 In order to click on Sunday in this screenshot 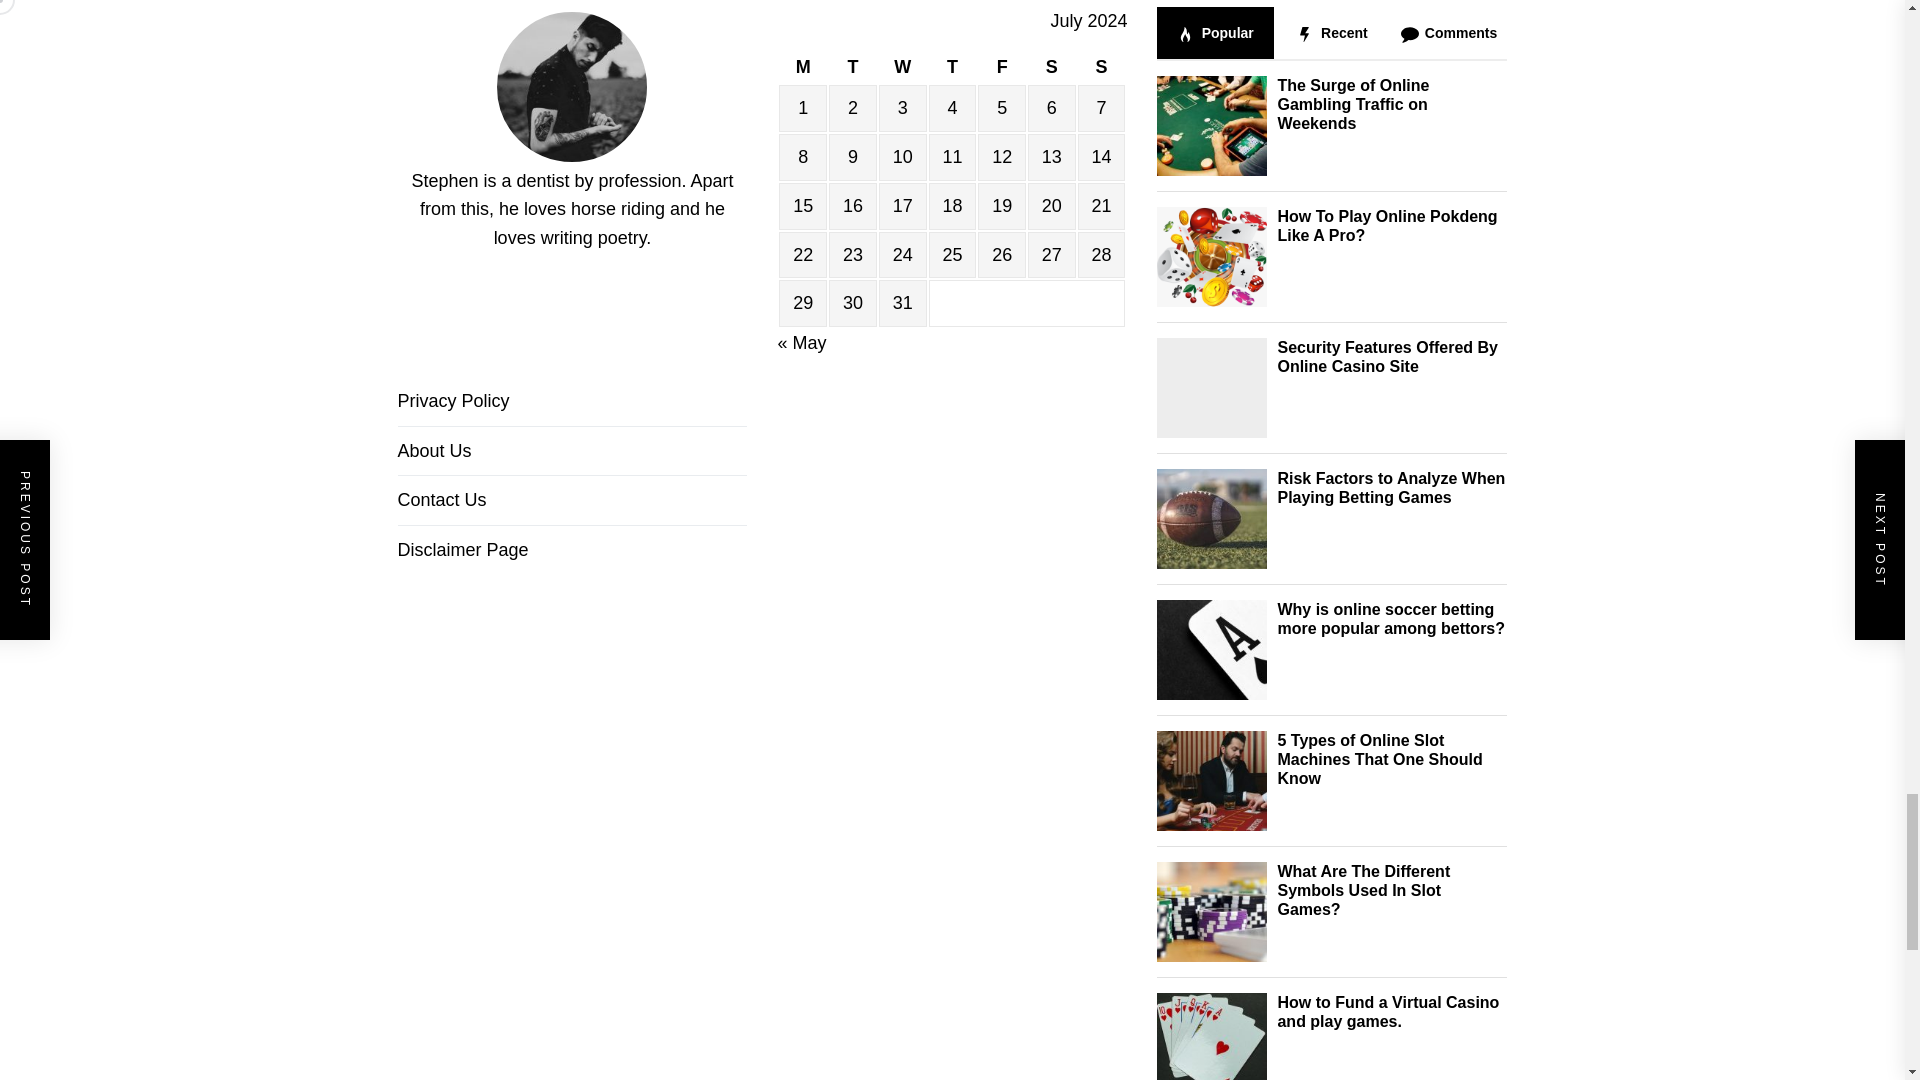, I will do `click(1101, 67)`.